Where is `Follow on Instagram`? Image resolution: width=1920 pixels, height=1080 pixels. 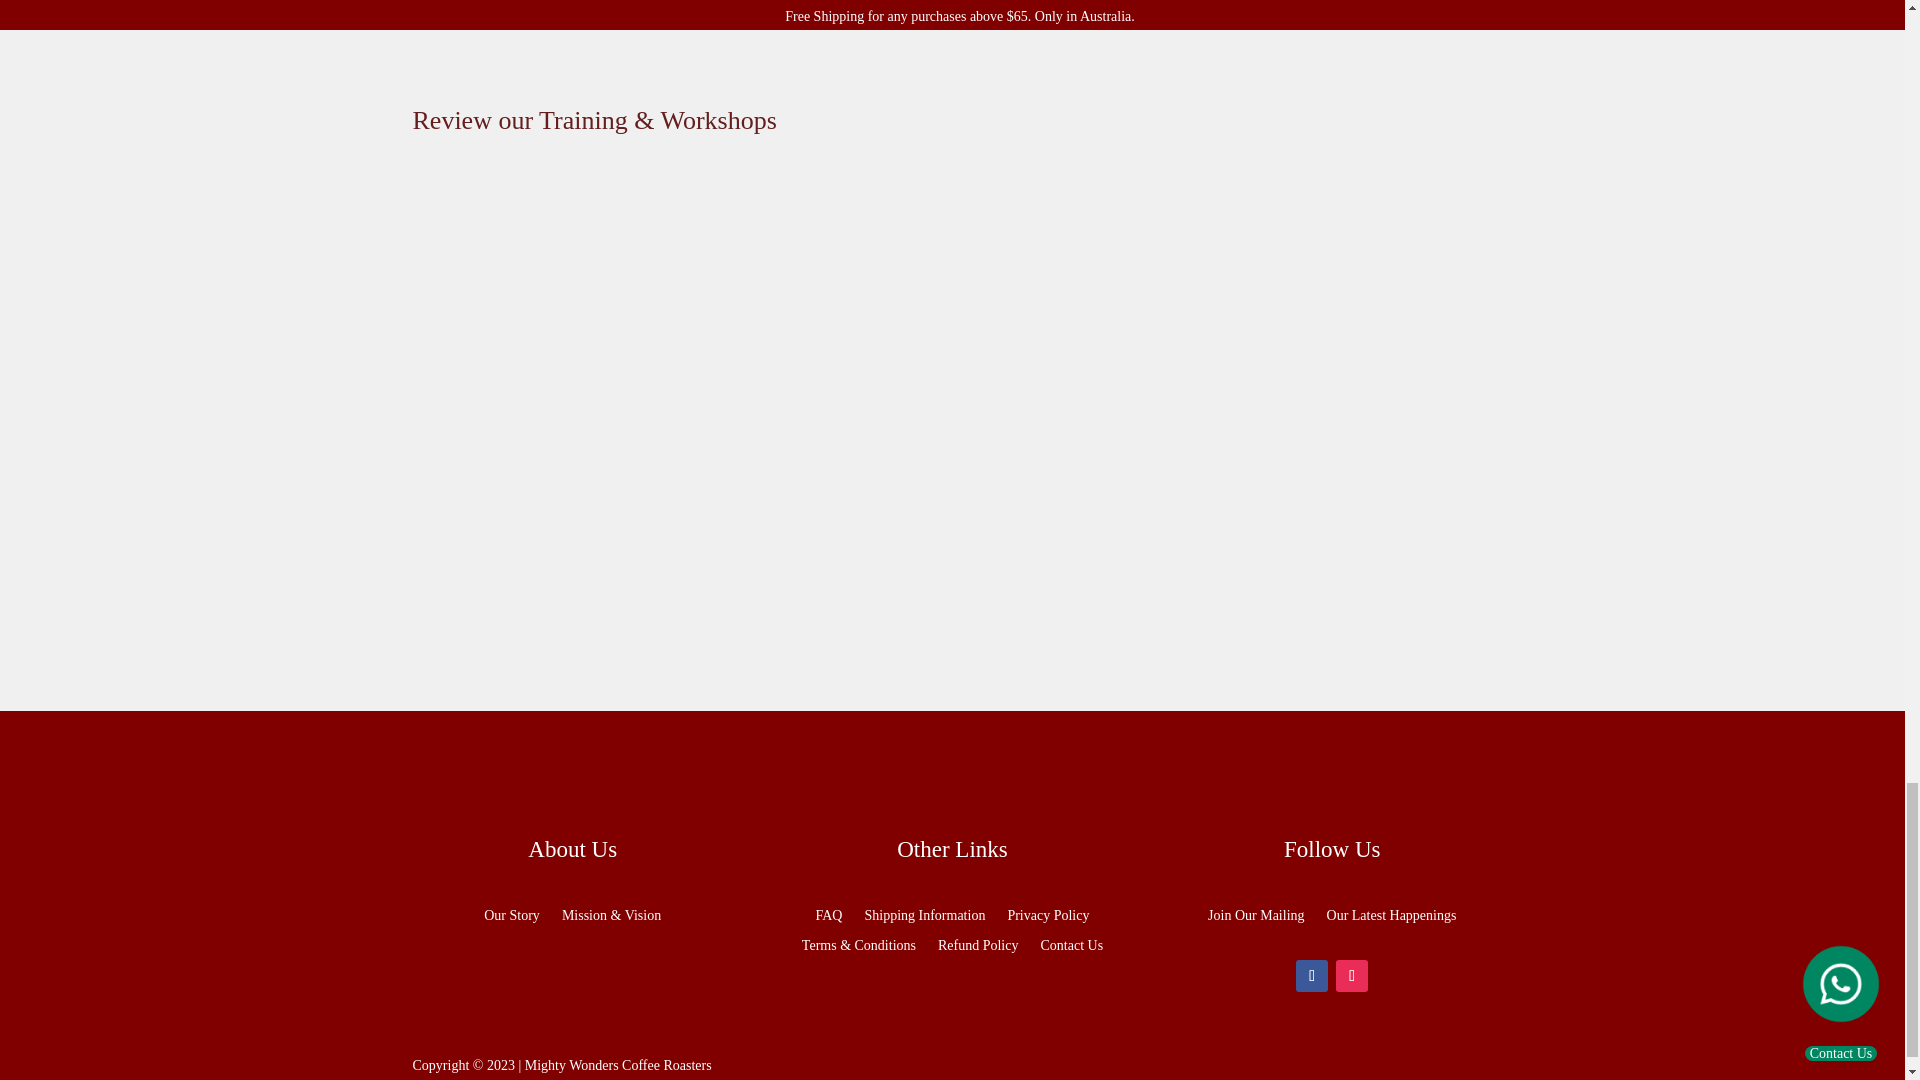
Follow on Instagram is located at coordinates (1352, 976).